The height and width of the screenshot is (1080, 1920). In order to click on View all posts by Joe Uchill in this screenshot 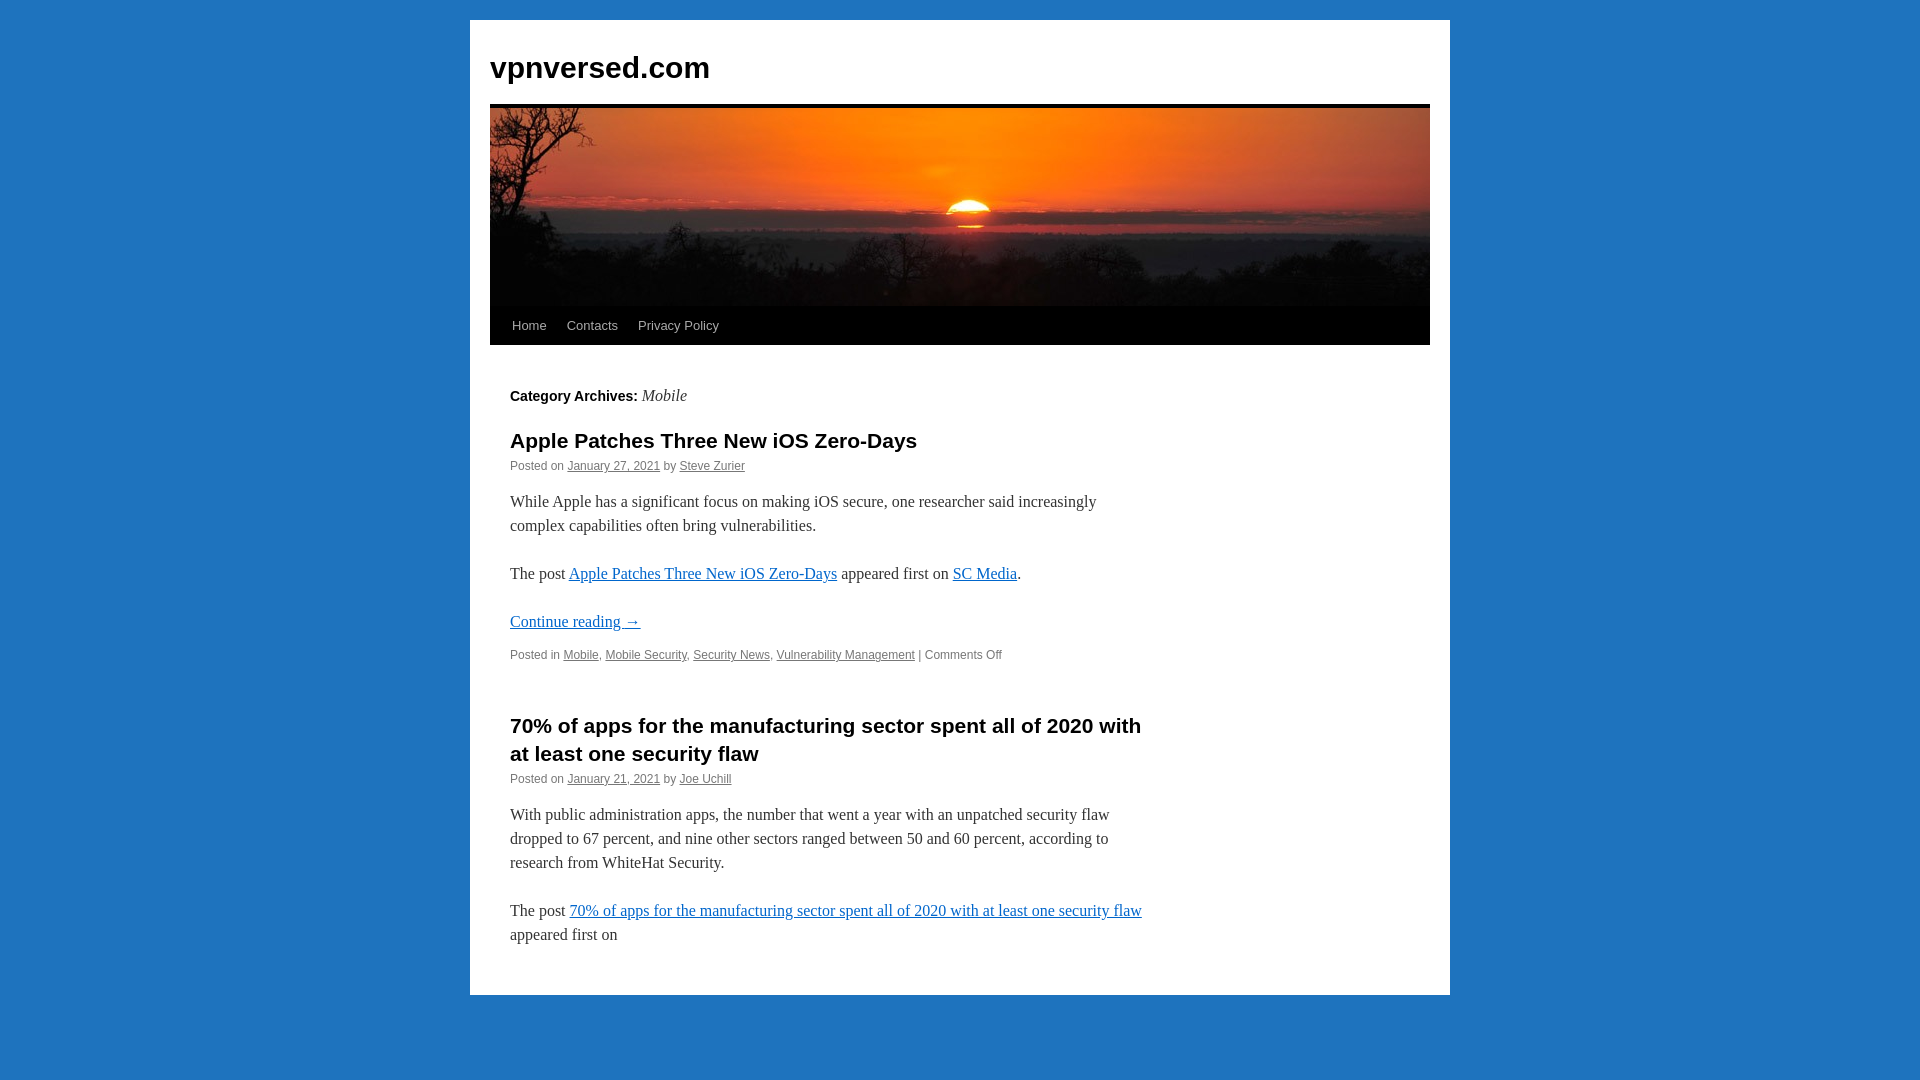, I will do `click(705, 779)`.